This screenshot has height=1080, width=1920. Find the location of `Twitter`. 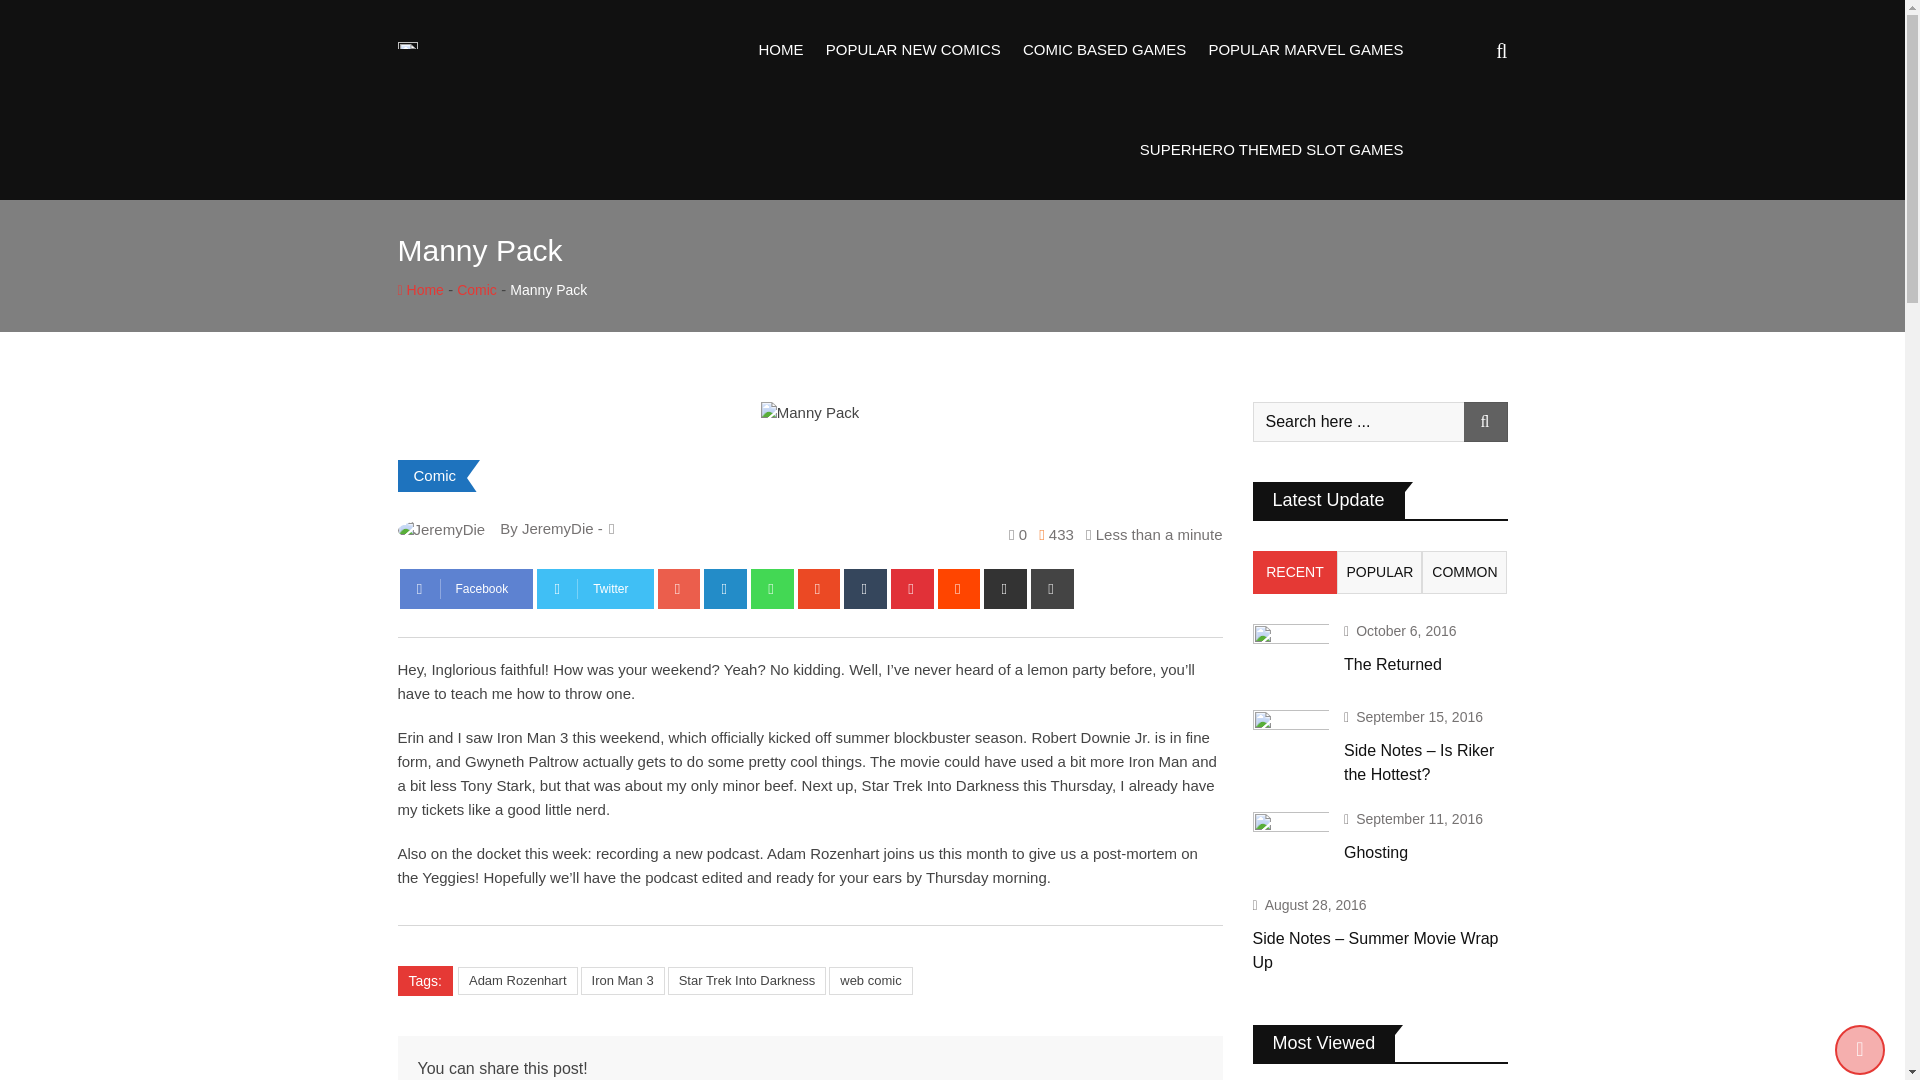

Twitter is located at coordinates (594, 589).